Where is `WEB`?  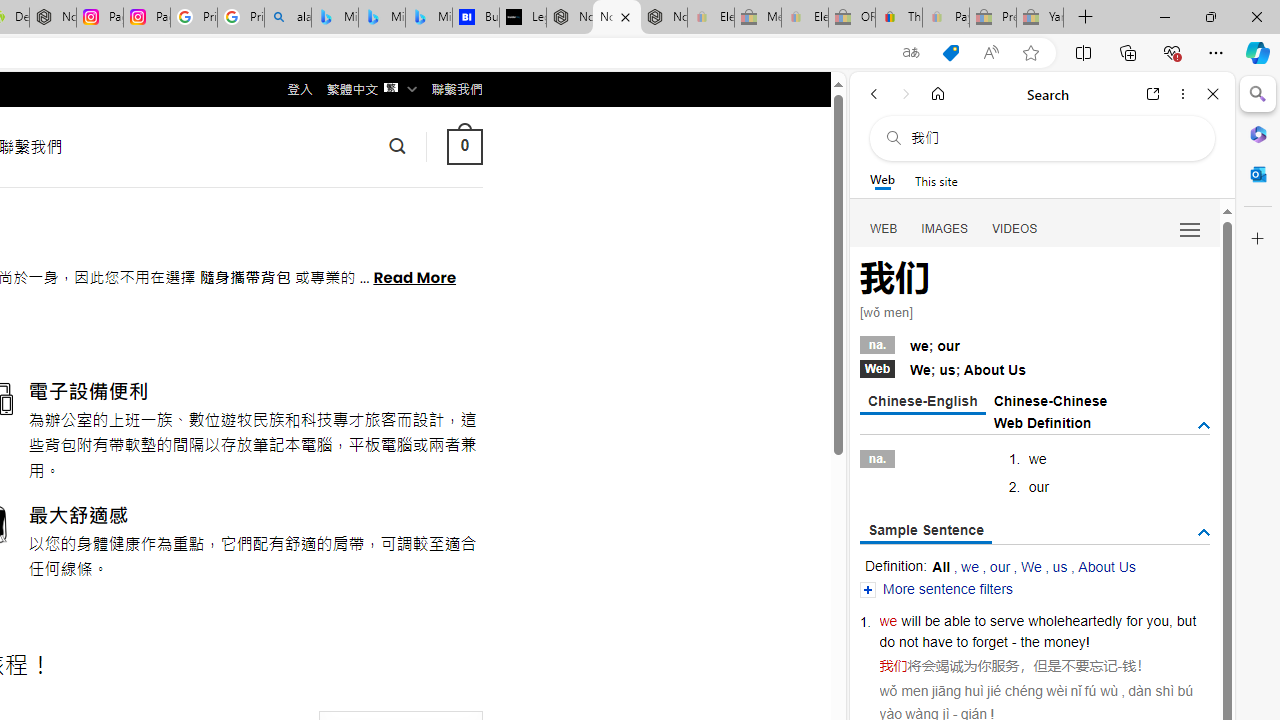 WEB is located at coordinates (884, 228).